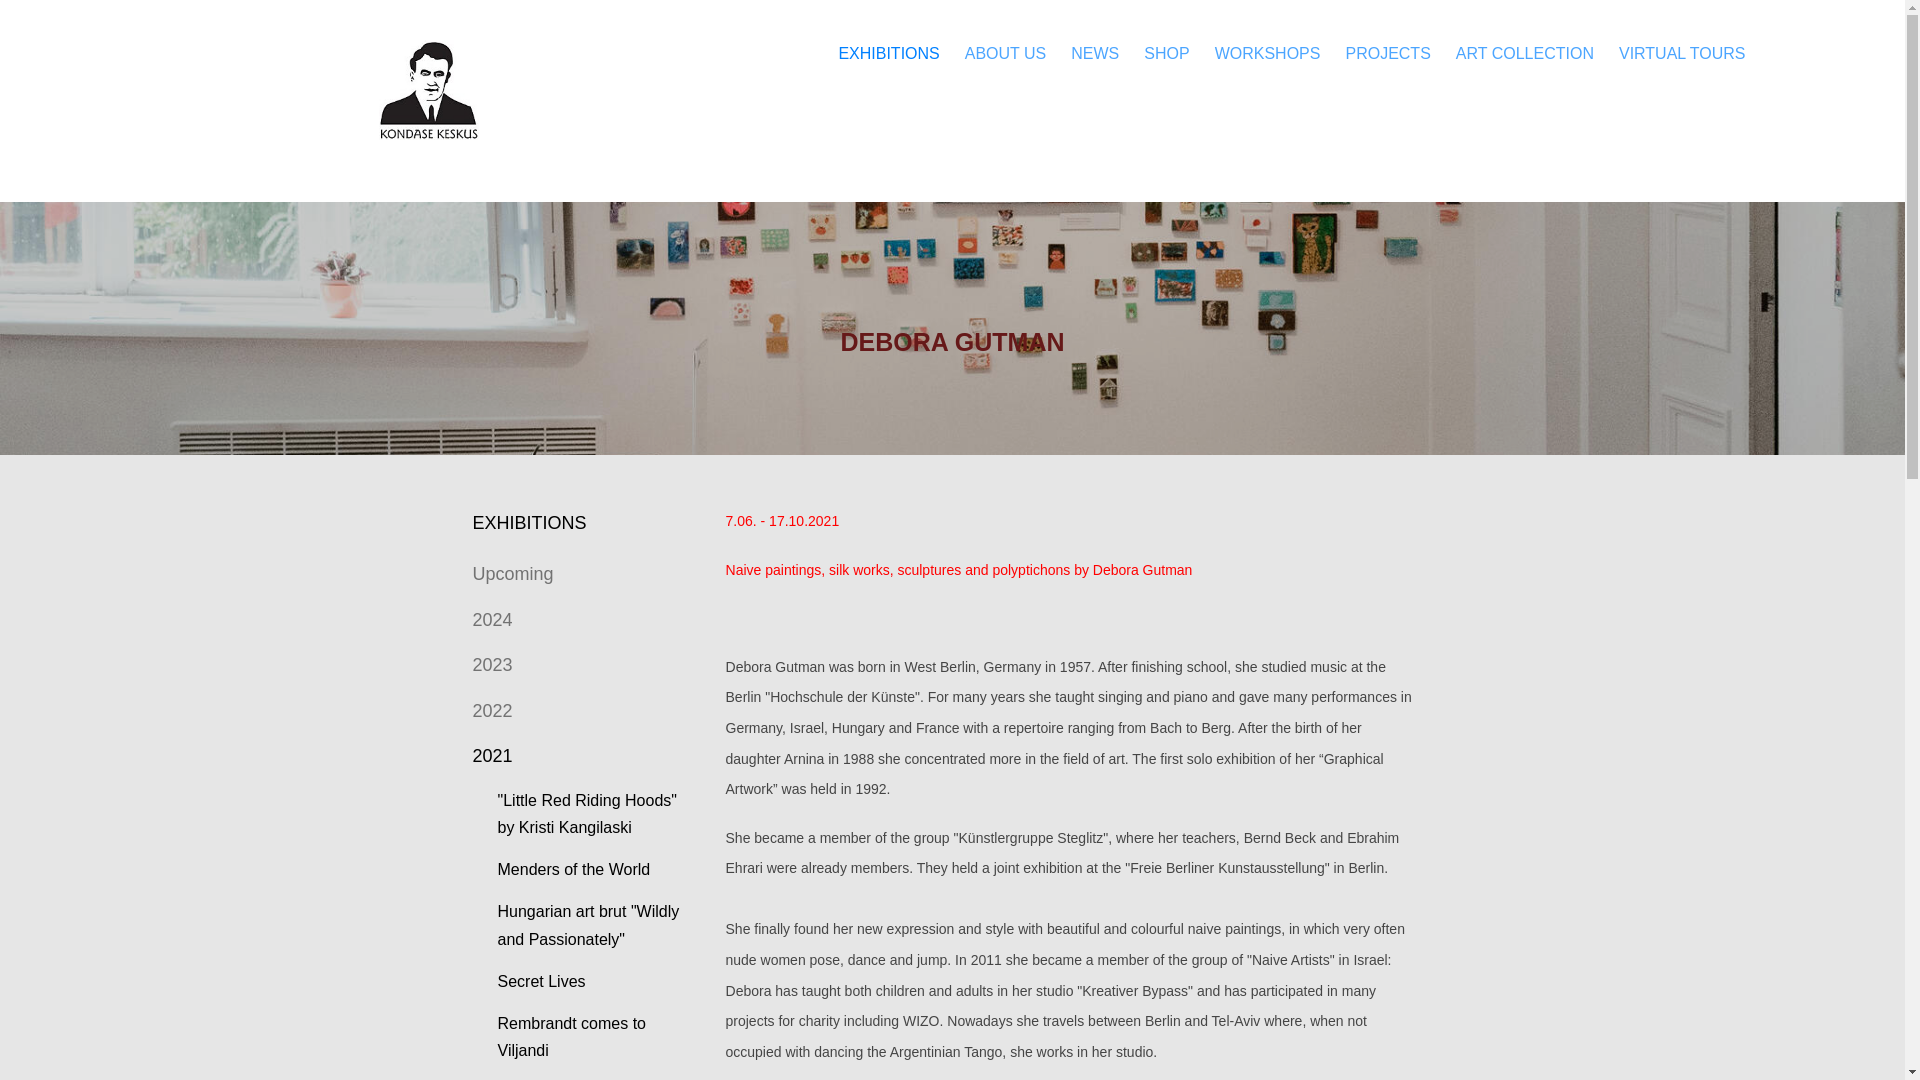 The width and height of the screenshot is (1920, 1080). I want to click on Hungarian art brut "Wildly and Passionately", so click(588, 924).